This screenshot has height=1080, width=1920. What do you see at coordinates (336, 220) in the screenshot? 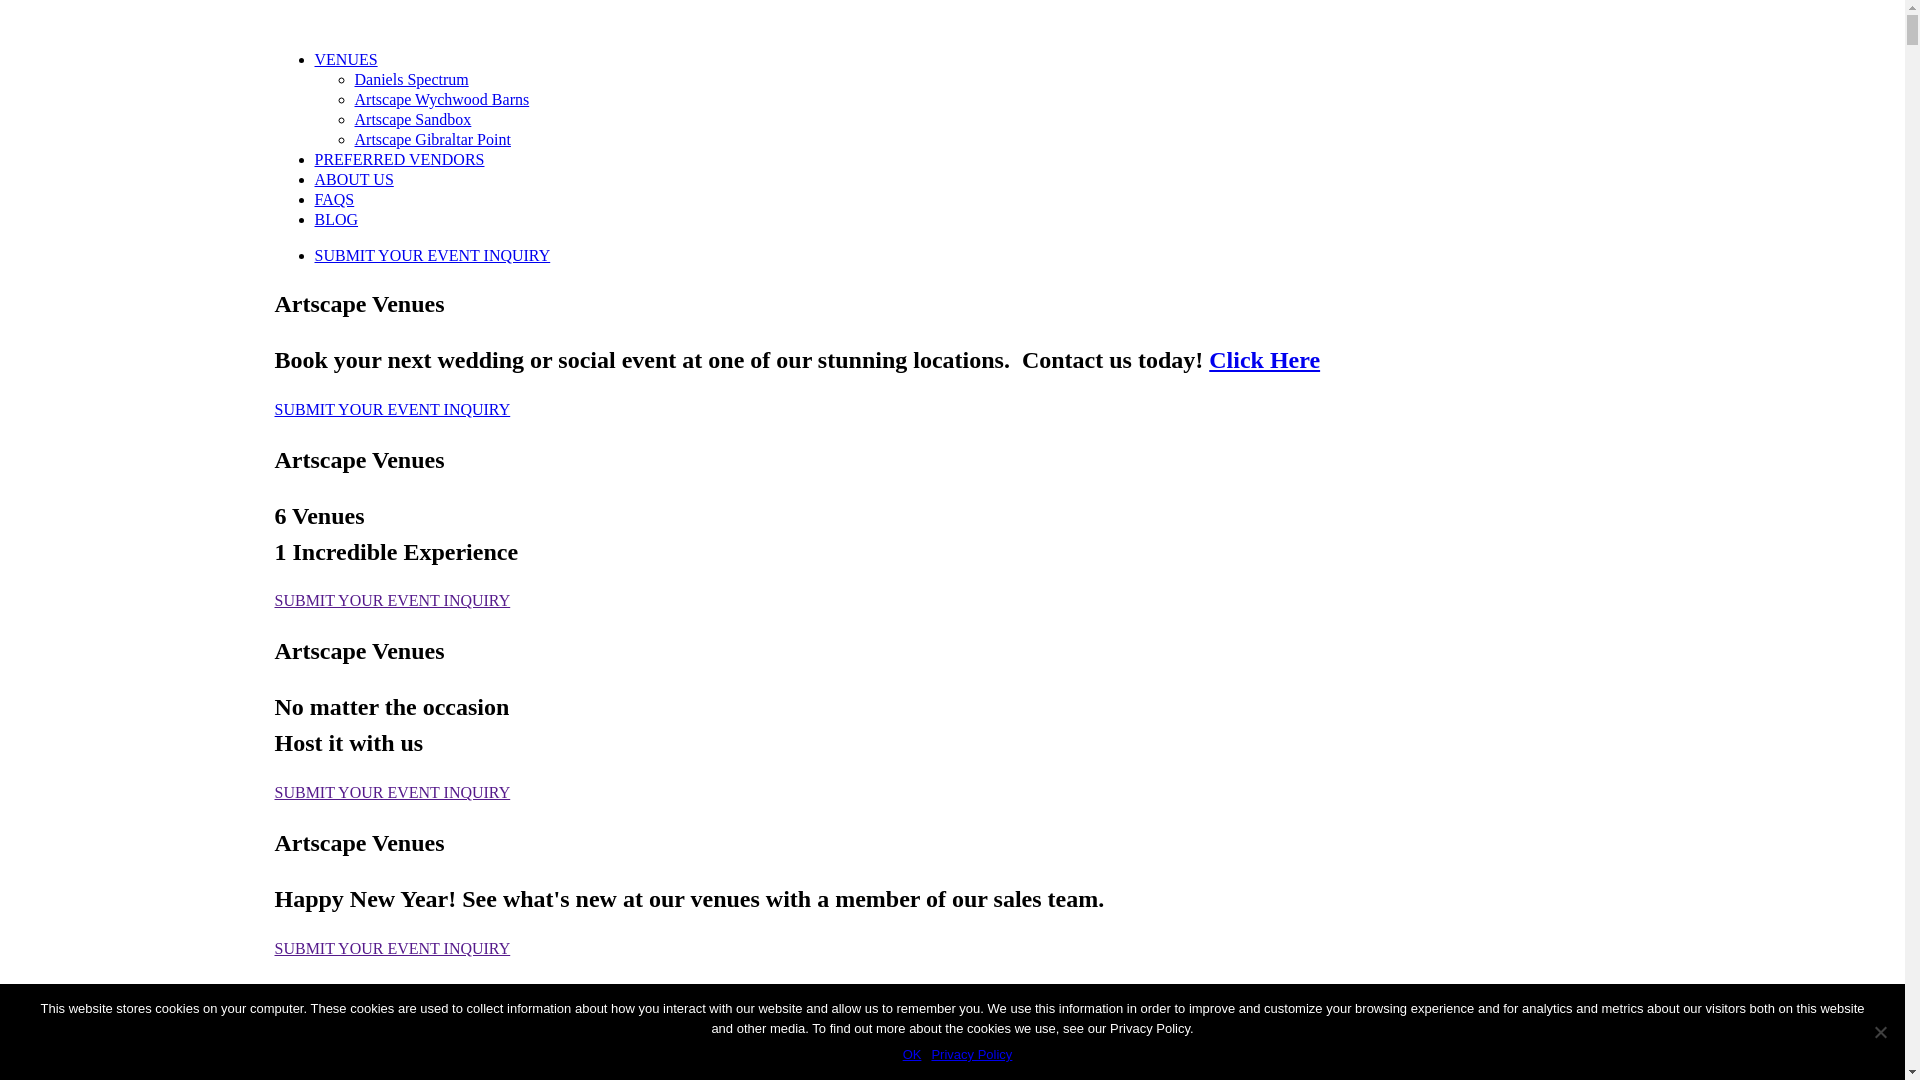
I see `BLOG` at bounding box center [336, 220].